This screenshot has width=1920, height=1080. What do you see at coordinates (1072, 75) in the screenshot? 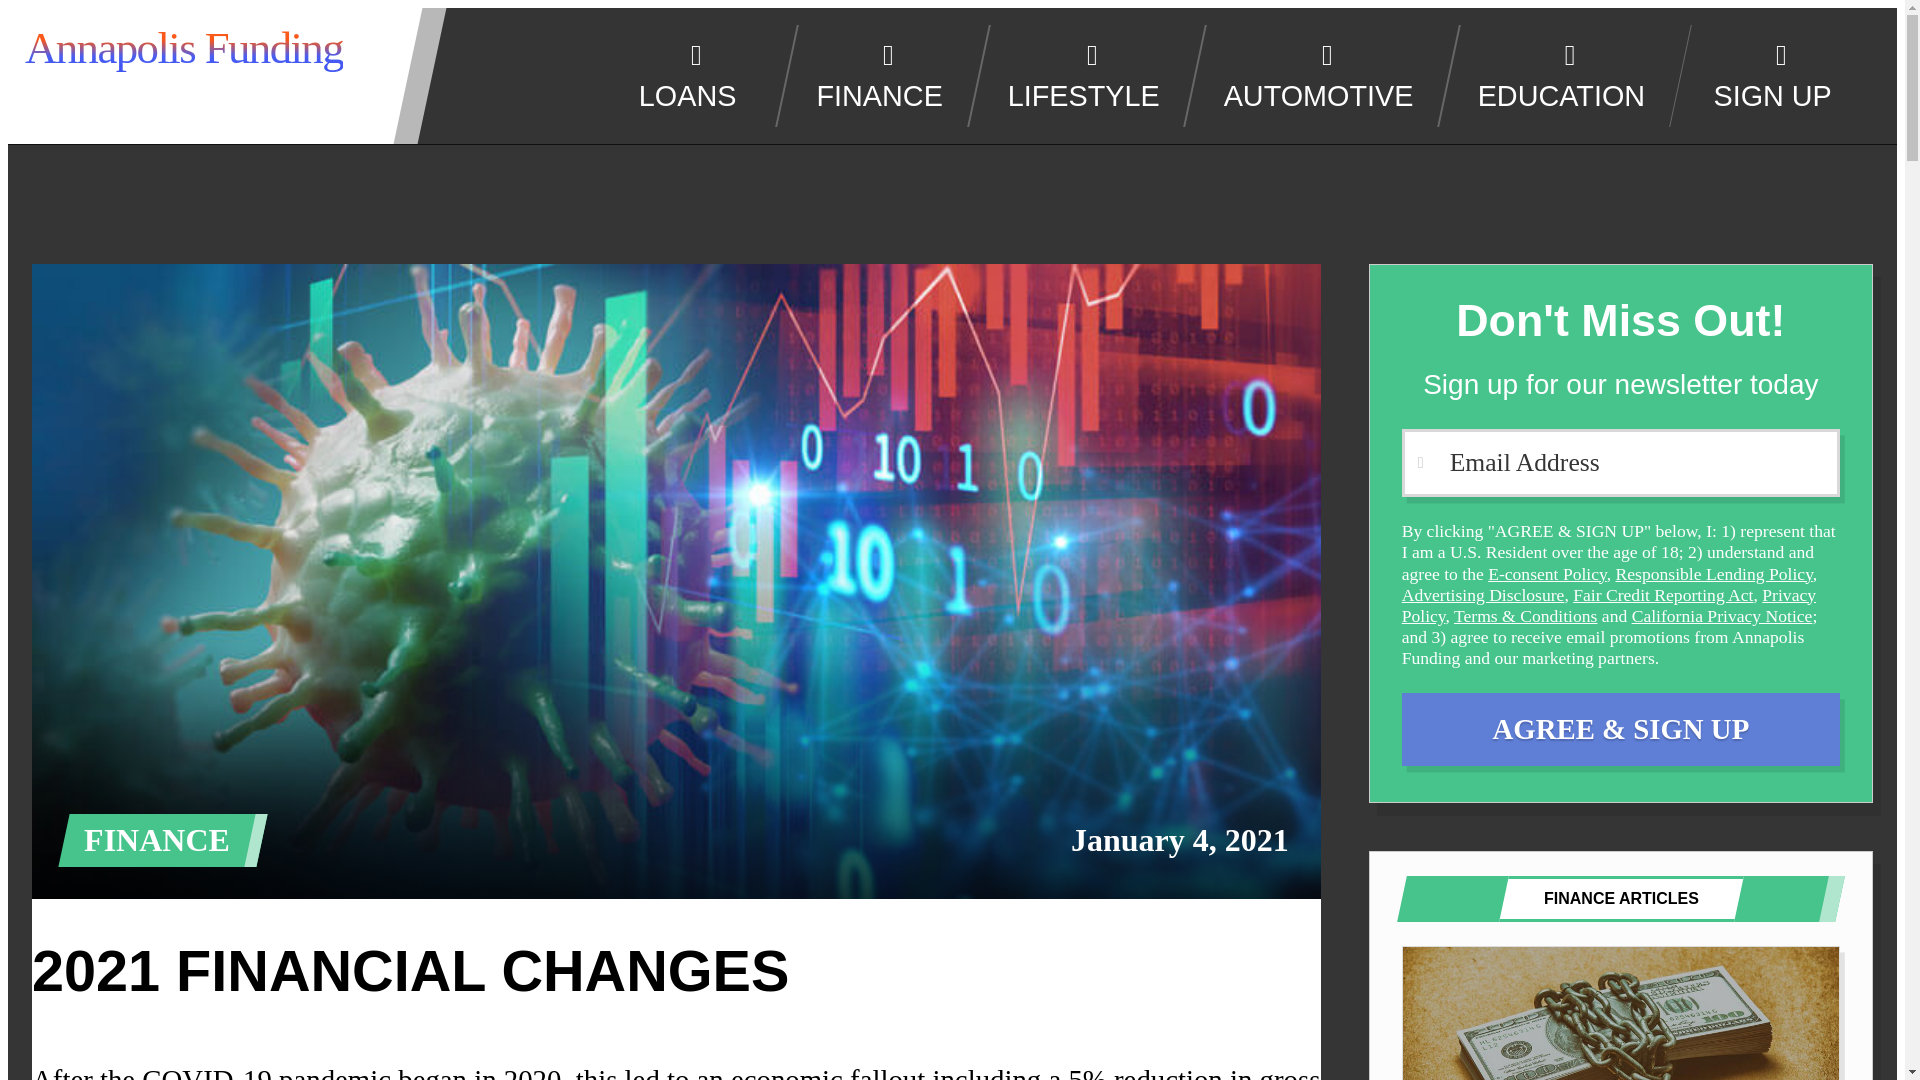
I see `LIFESTYLE` at bounding box center [1072, 75].